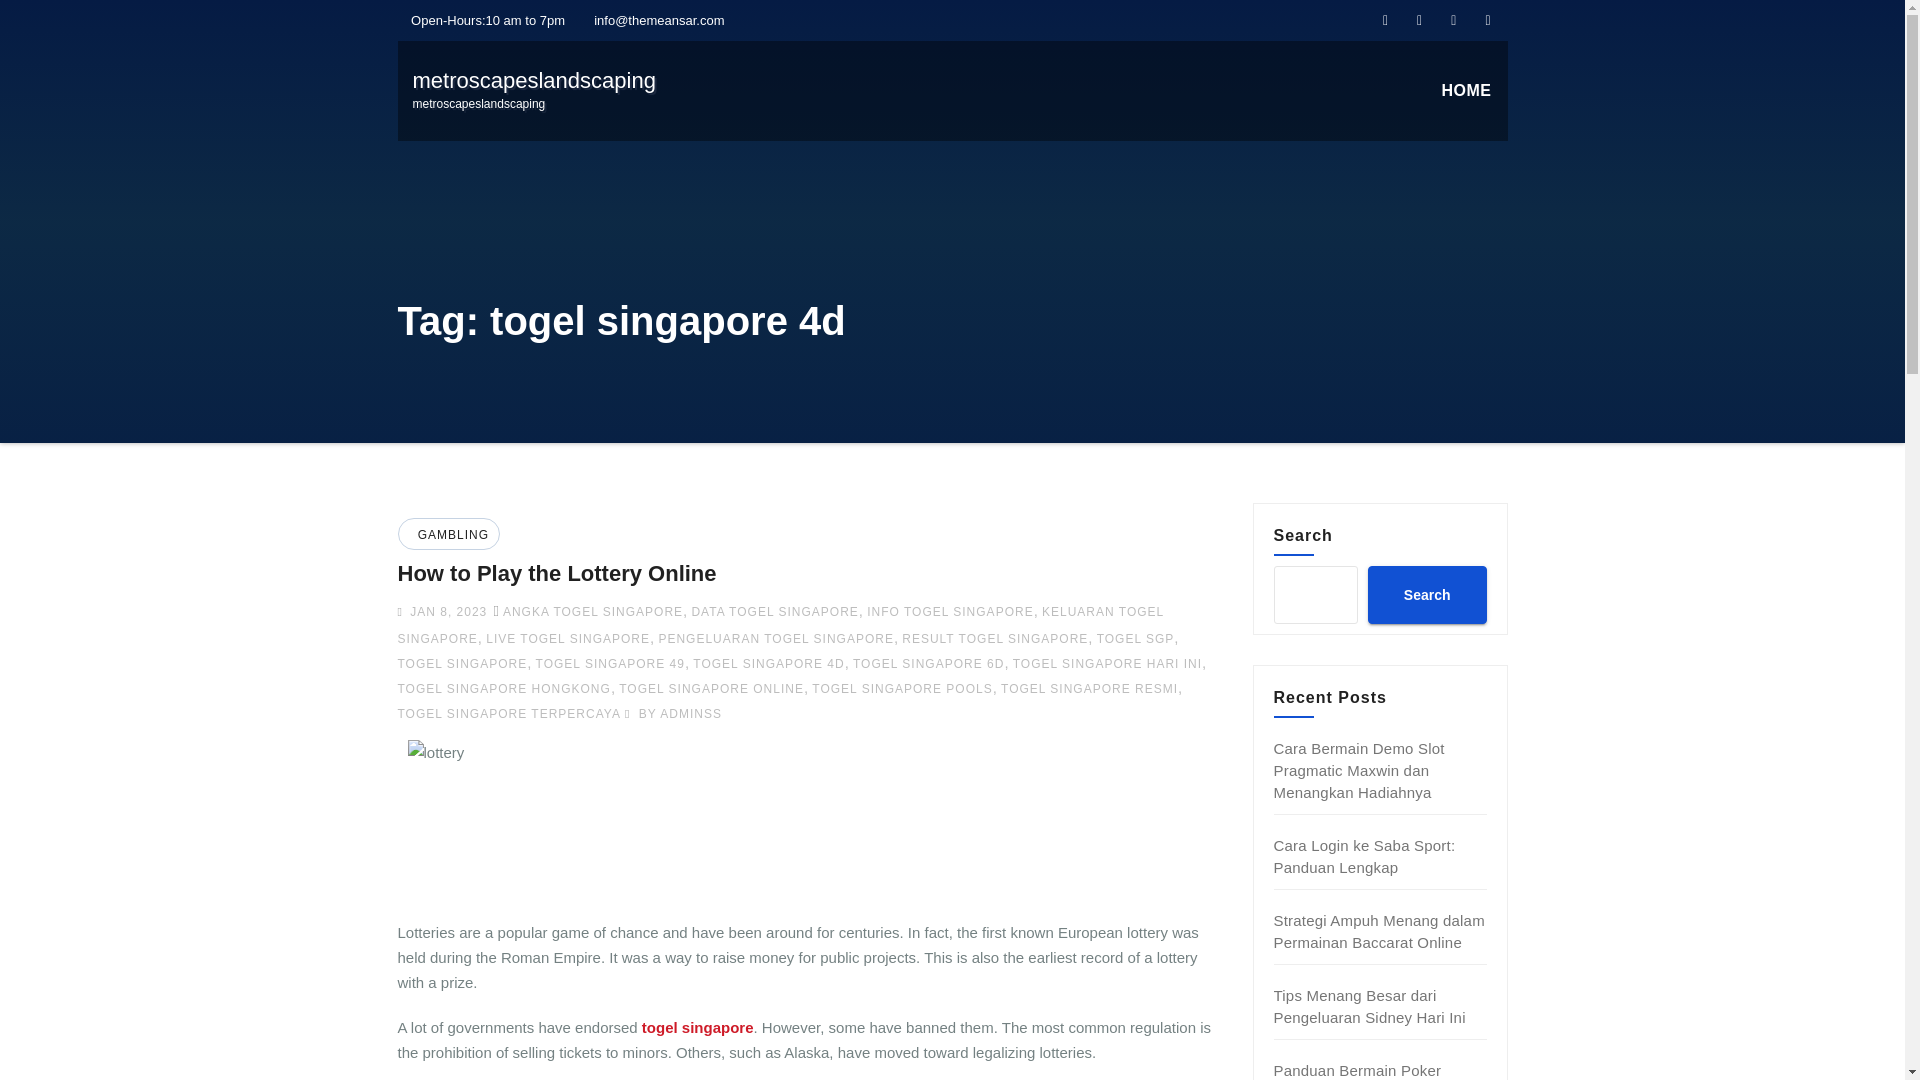  Describe the element at coordinates (698, 1027) in the screenshot. I see `togel singapore` at that location.